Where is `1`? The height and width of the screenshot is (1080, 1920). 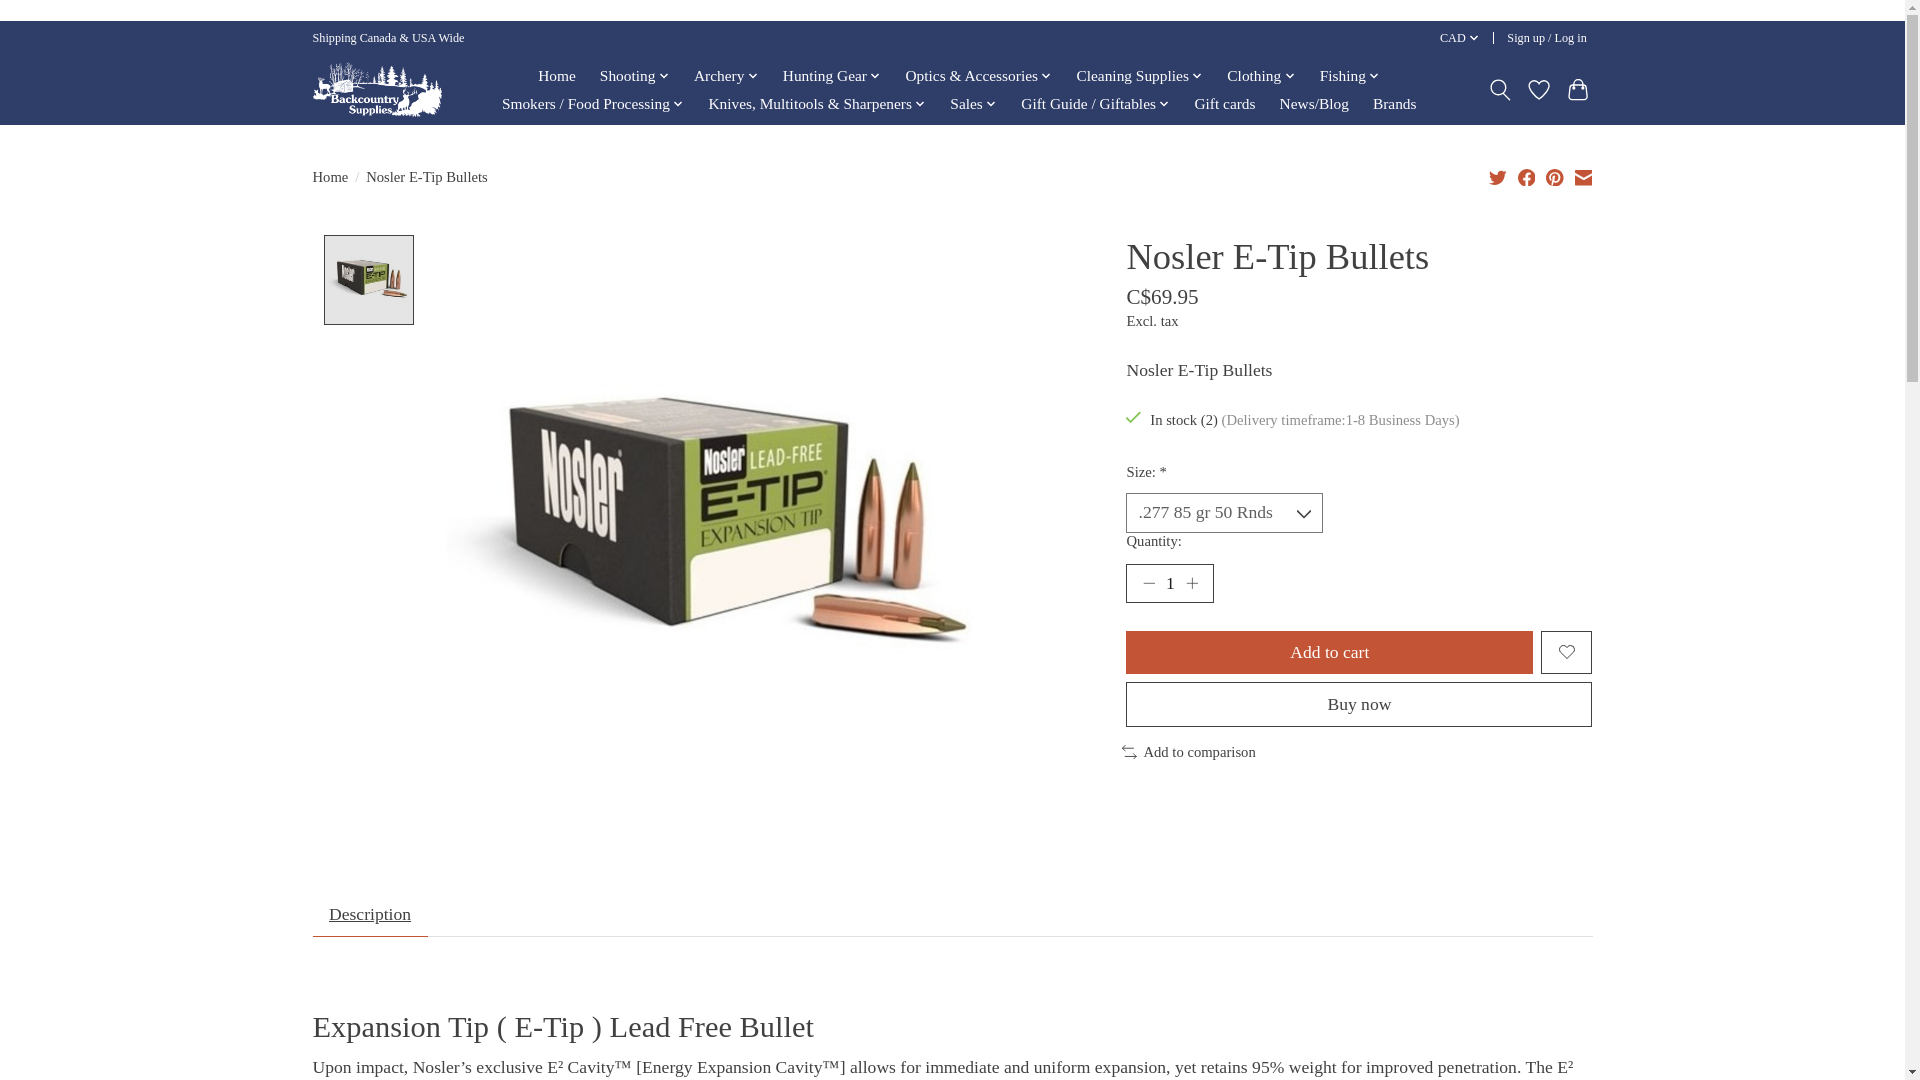
1 is located at coordinates (1169, 583).